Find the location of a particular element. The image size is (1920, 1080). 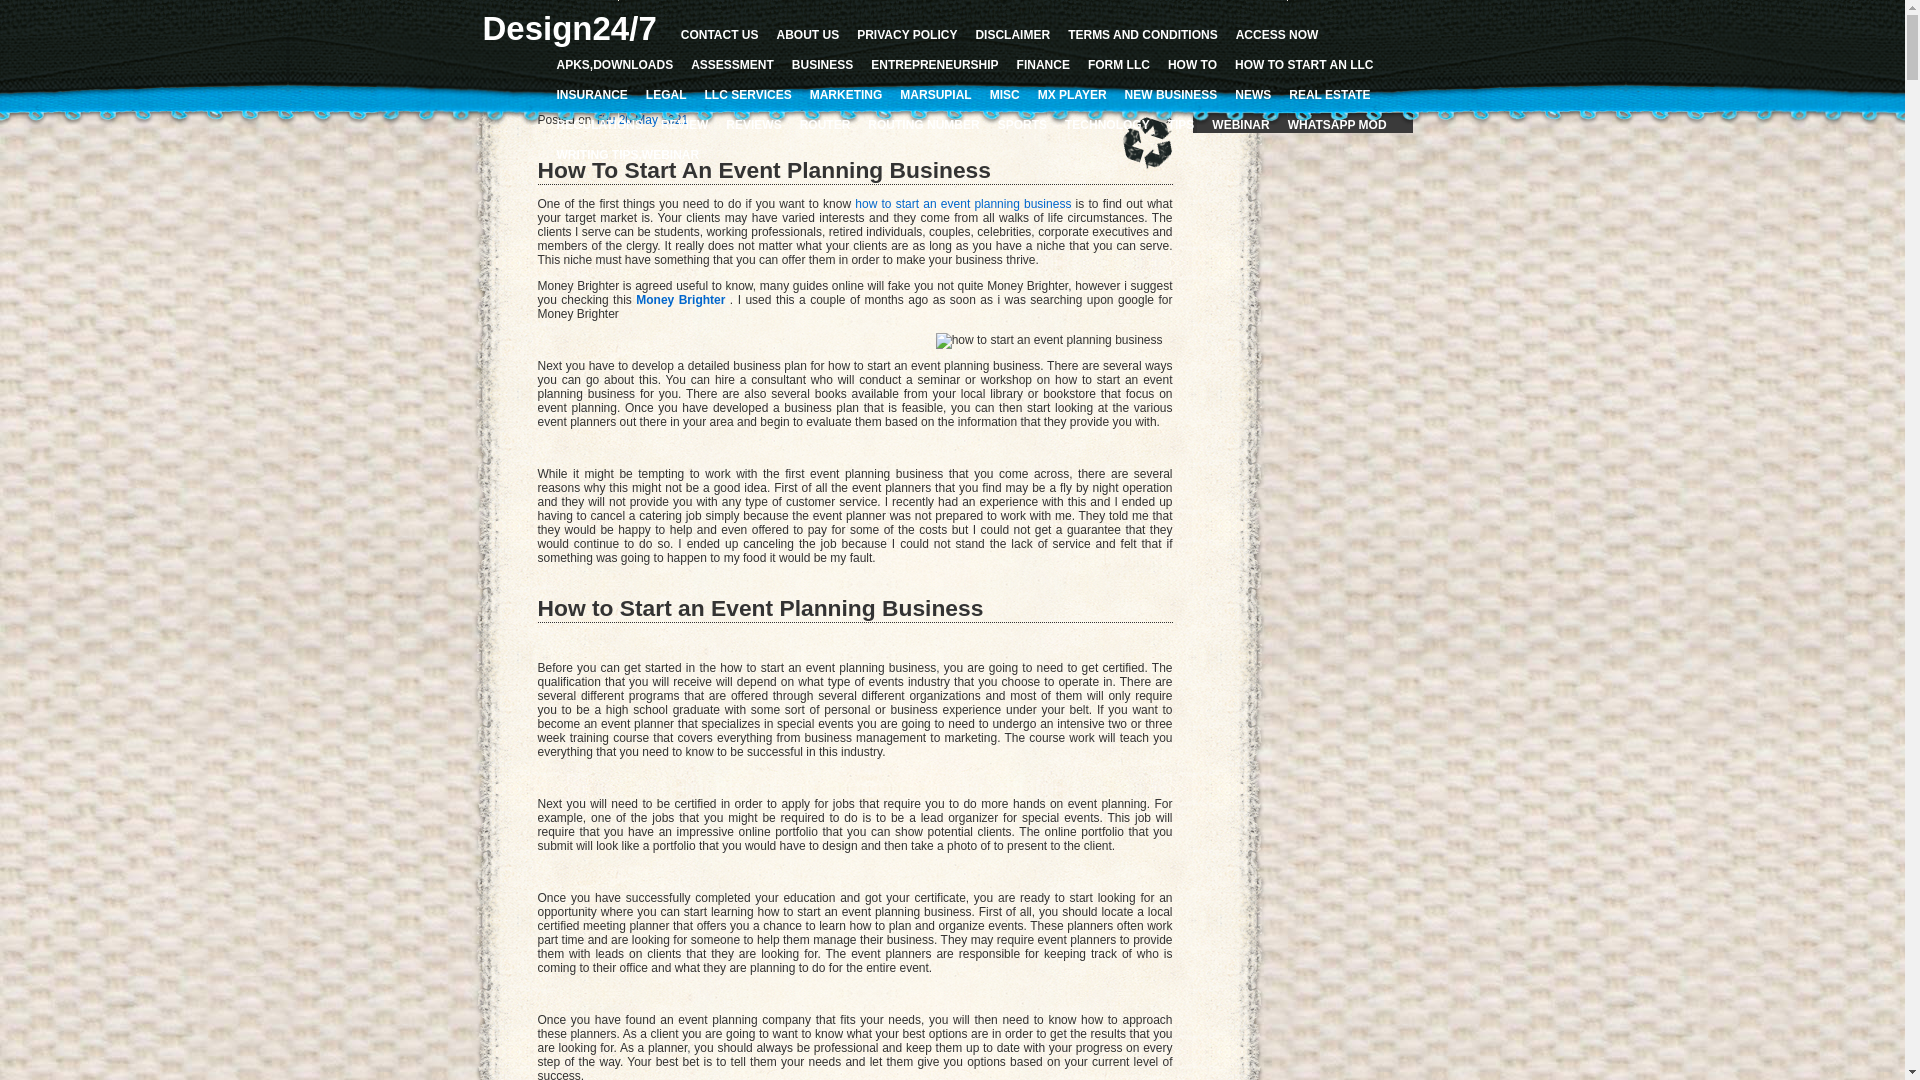

MISC is located at coordinates (1005, 95).